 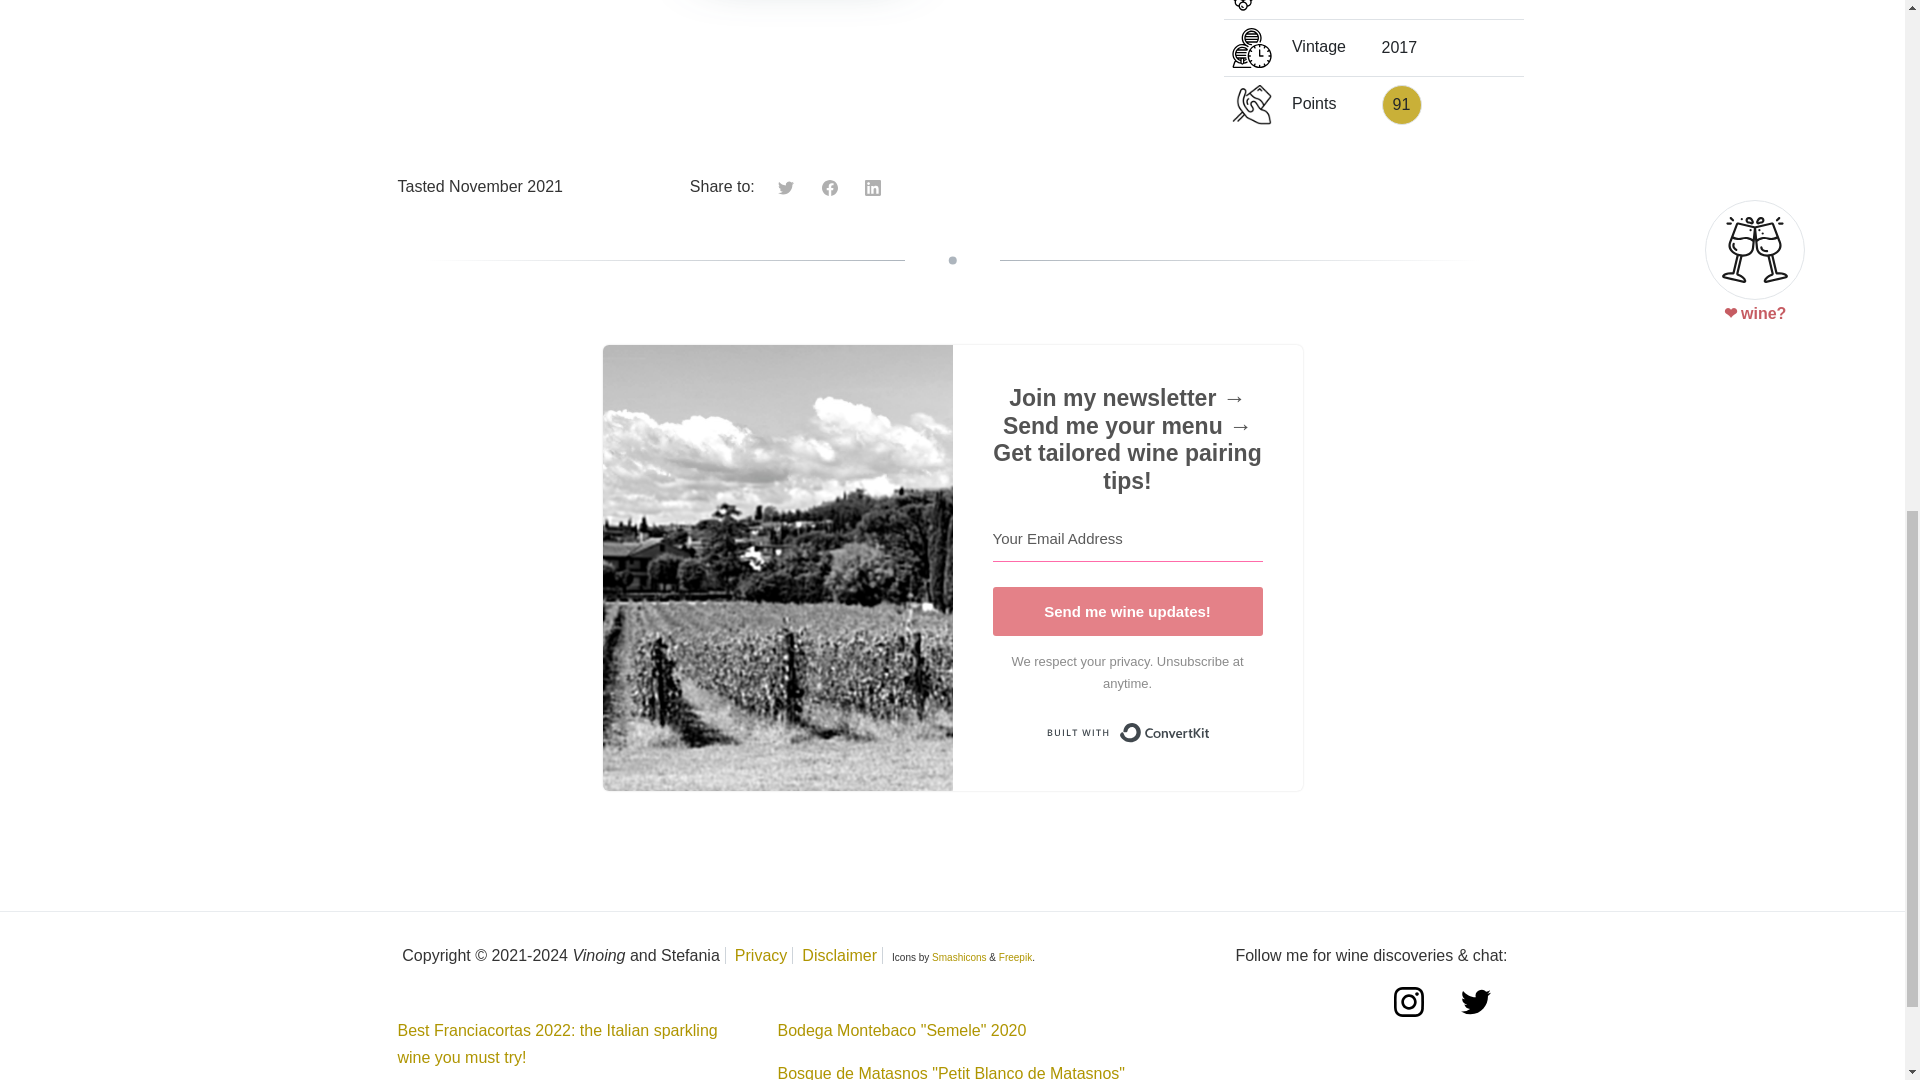 I want to click on Facebook icon, so click(x=832, y=186).